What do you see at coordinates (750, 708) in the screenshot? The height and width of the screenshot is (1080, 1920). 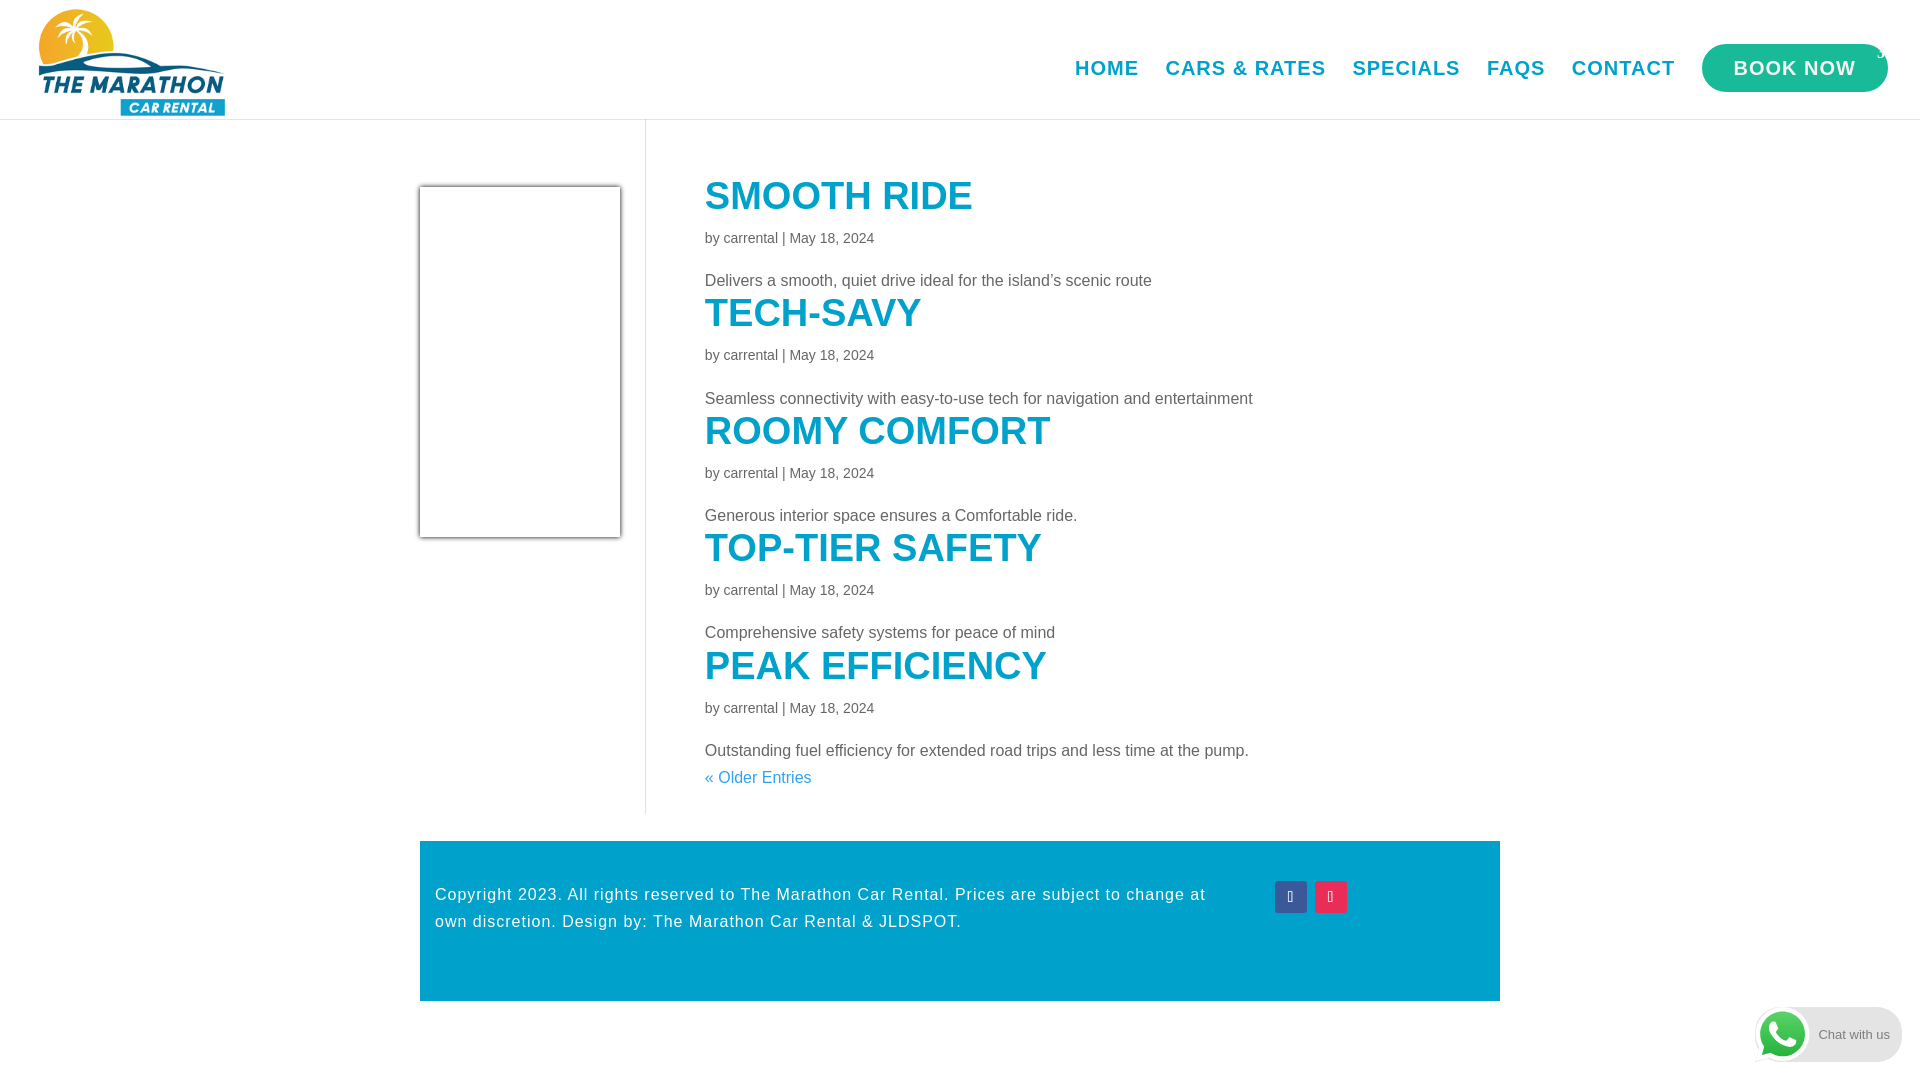 I see `Posts by carrental` at bounding box center [750, 708].